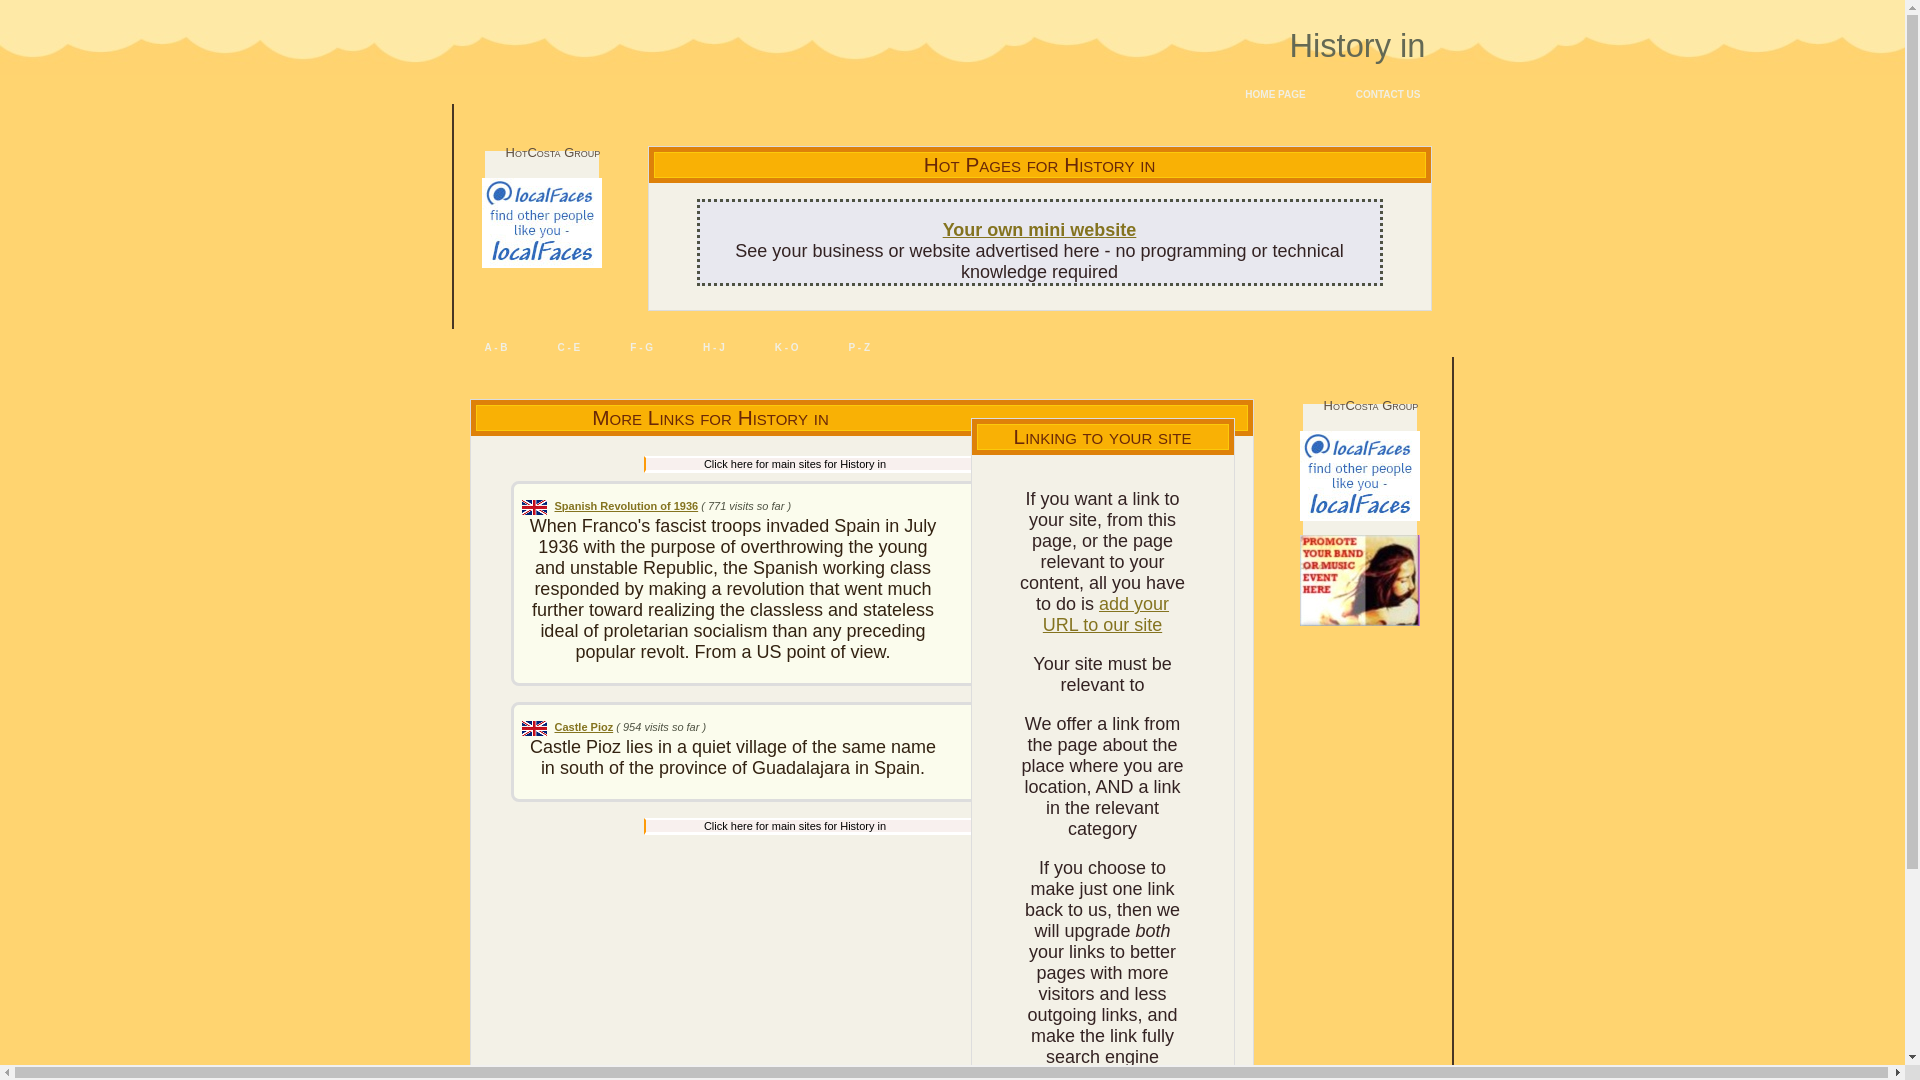 This screenshot has width=1920, height=1080. Describe the element at coordinates (1274, 95) in the screenshot. I see `HOME PAGE` at that location.